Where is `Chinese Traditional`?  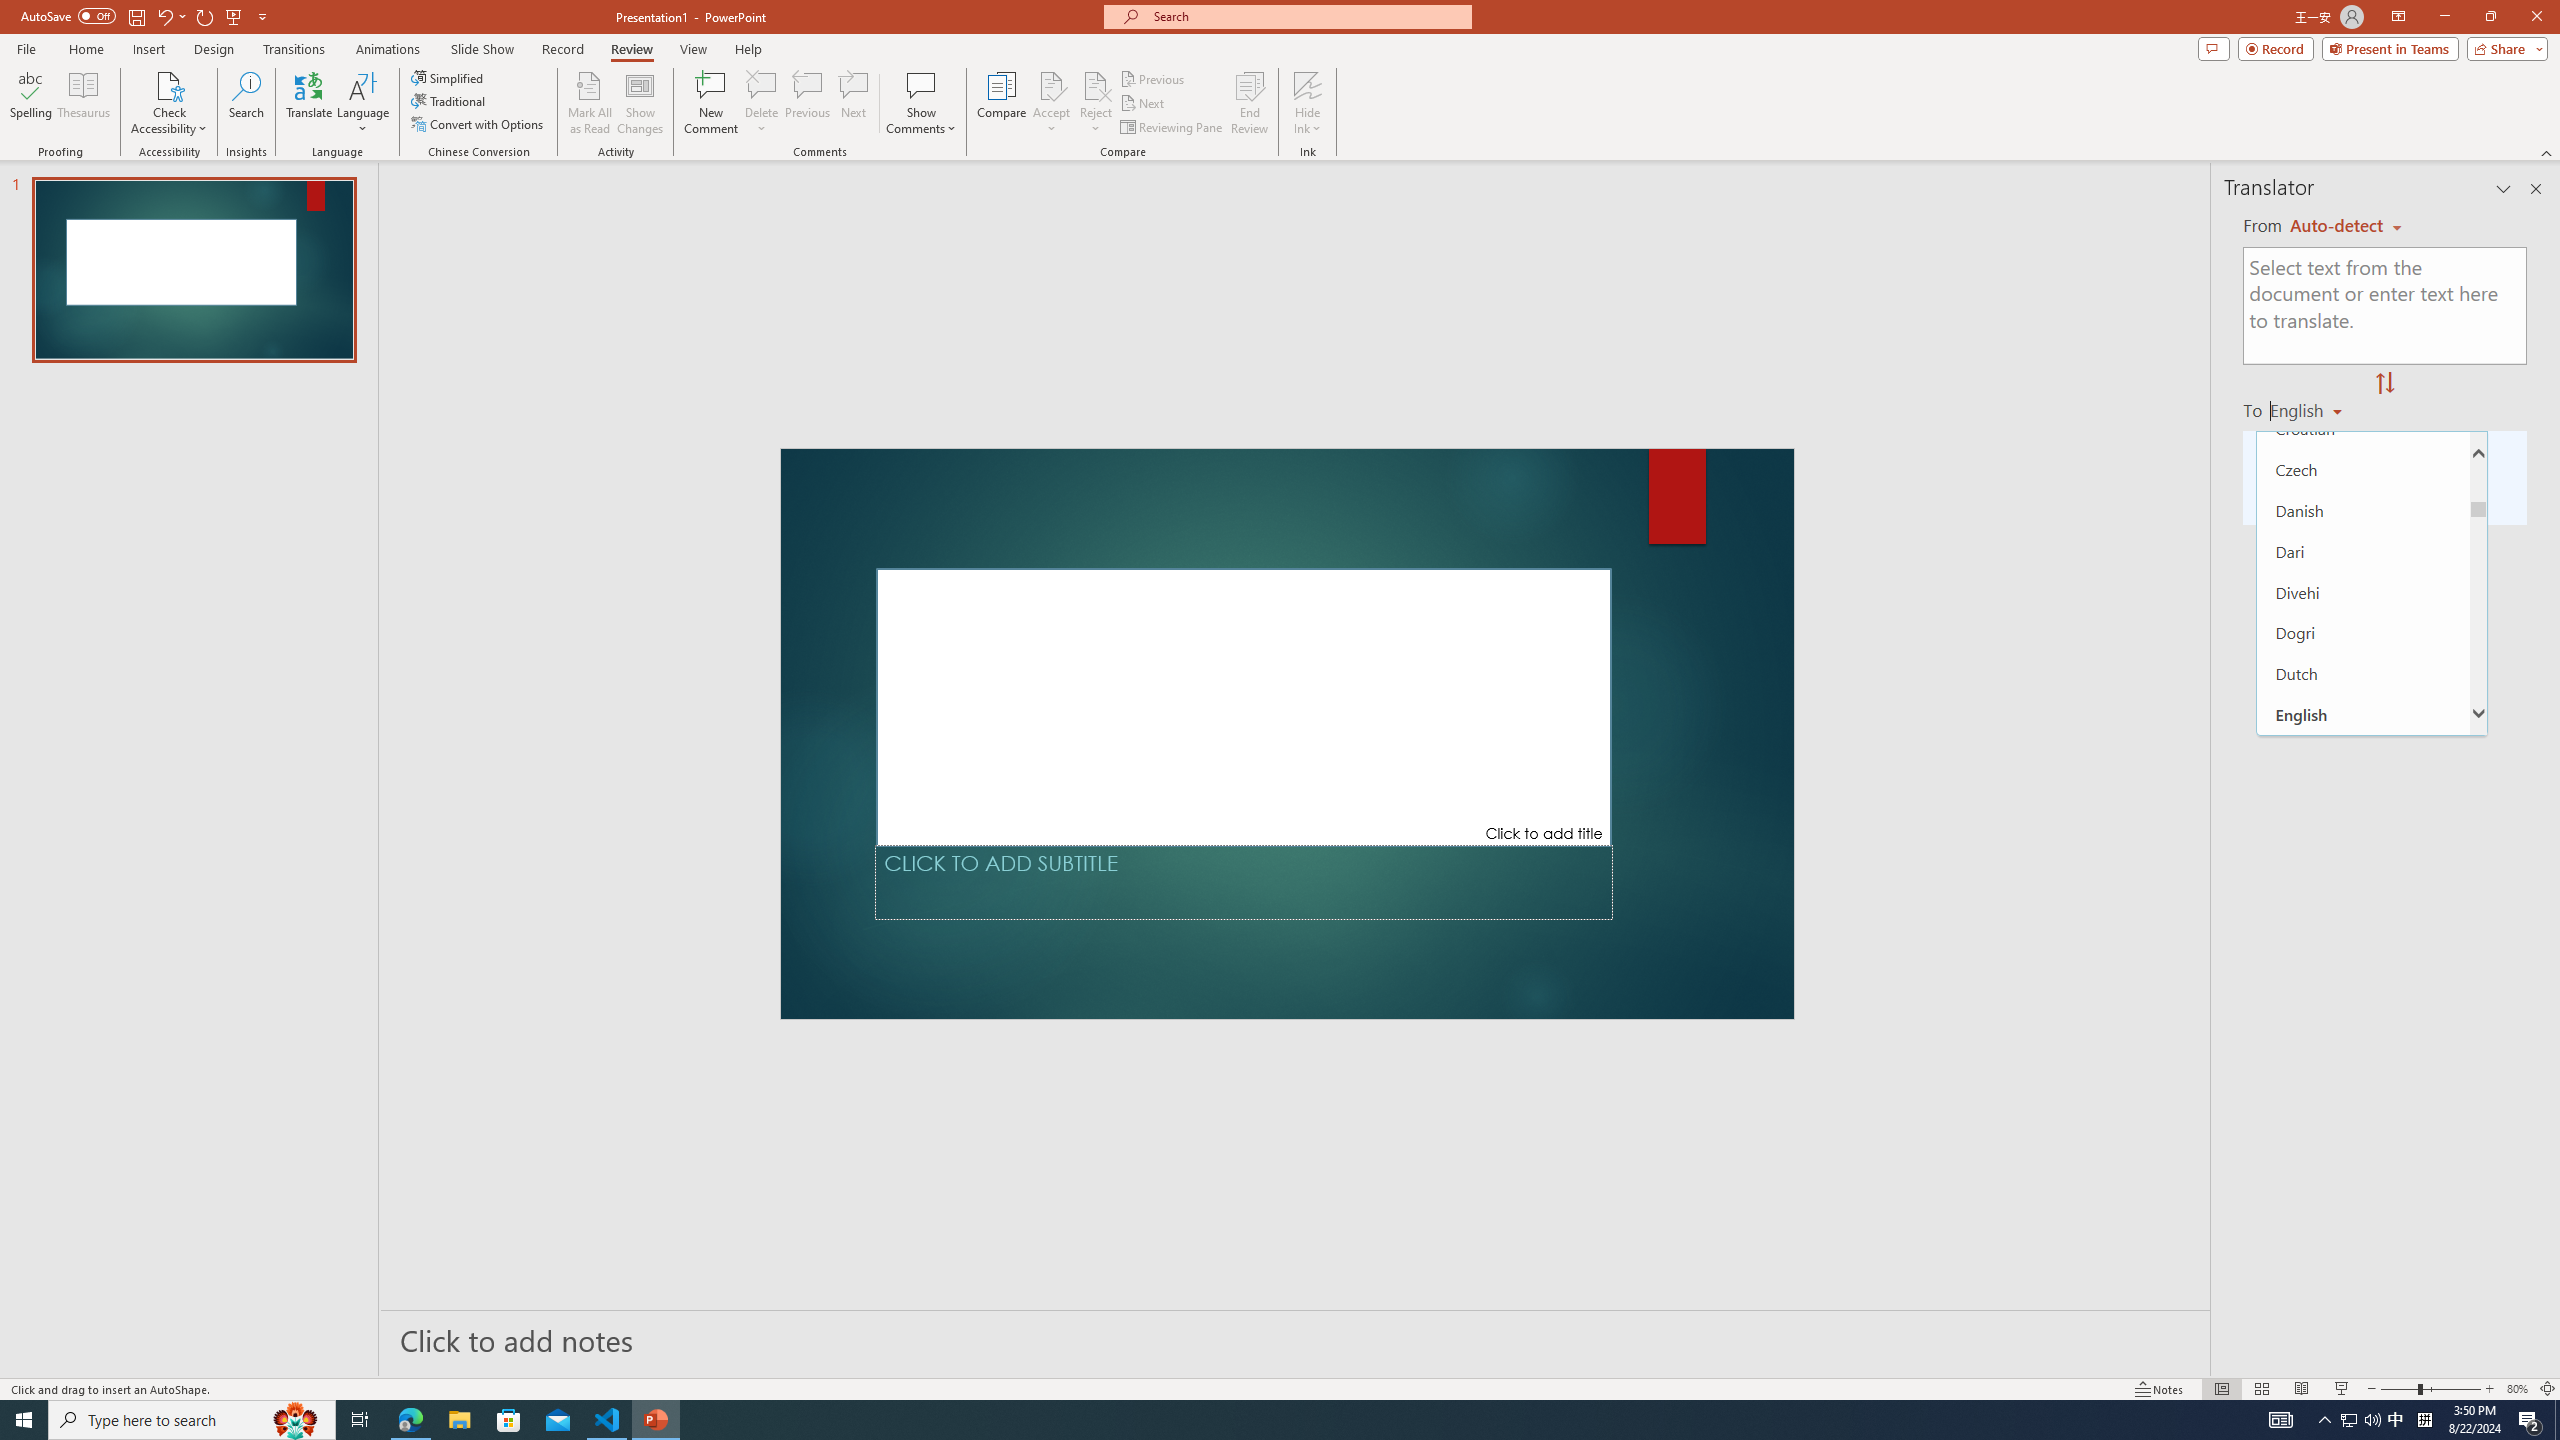 Chinese Traditional is located at coordinates (2364, 387).